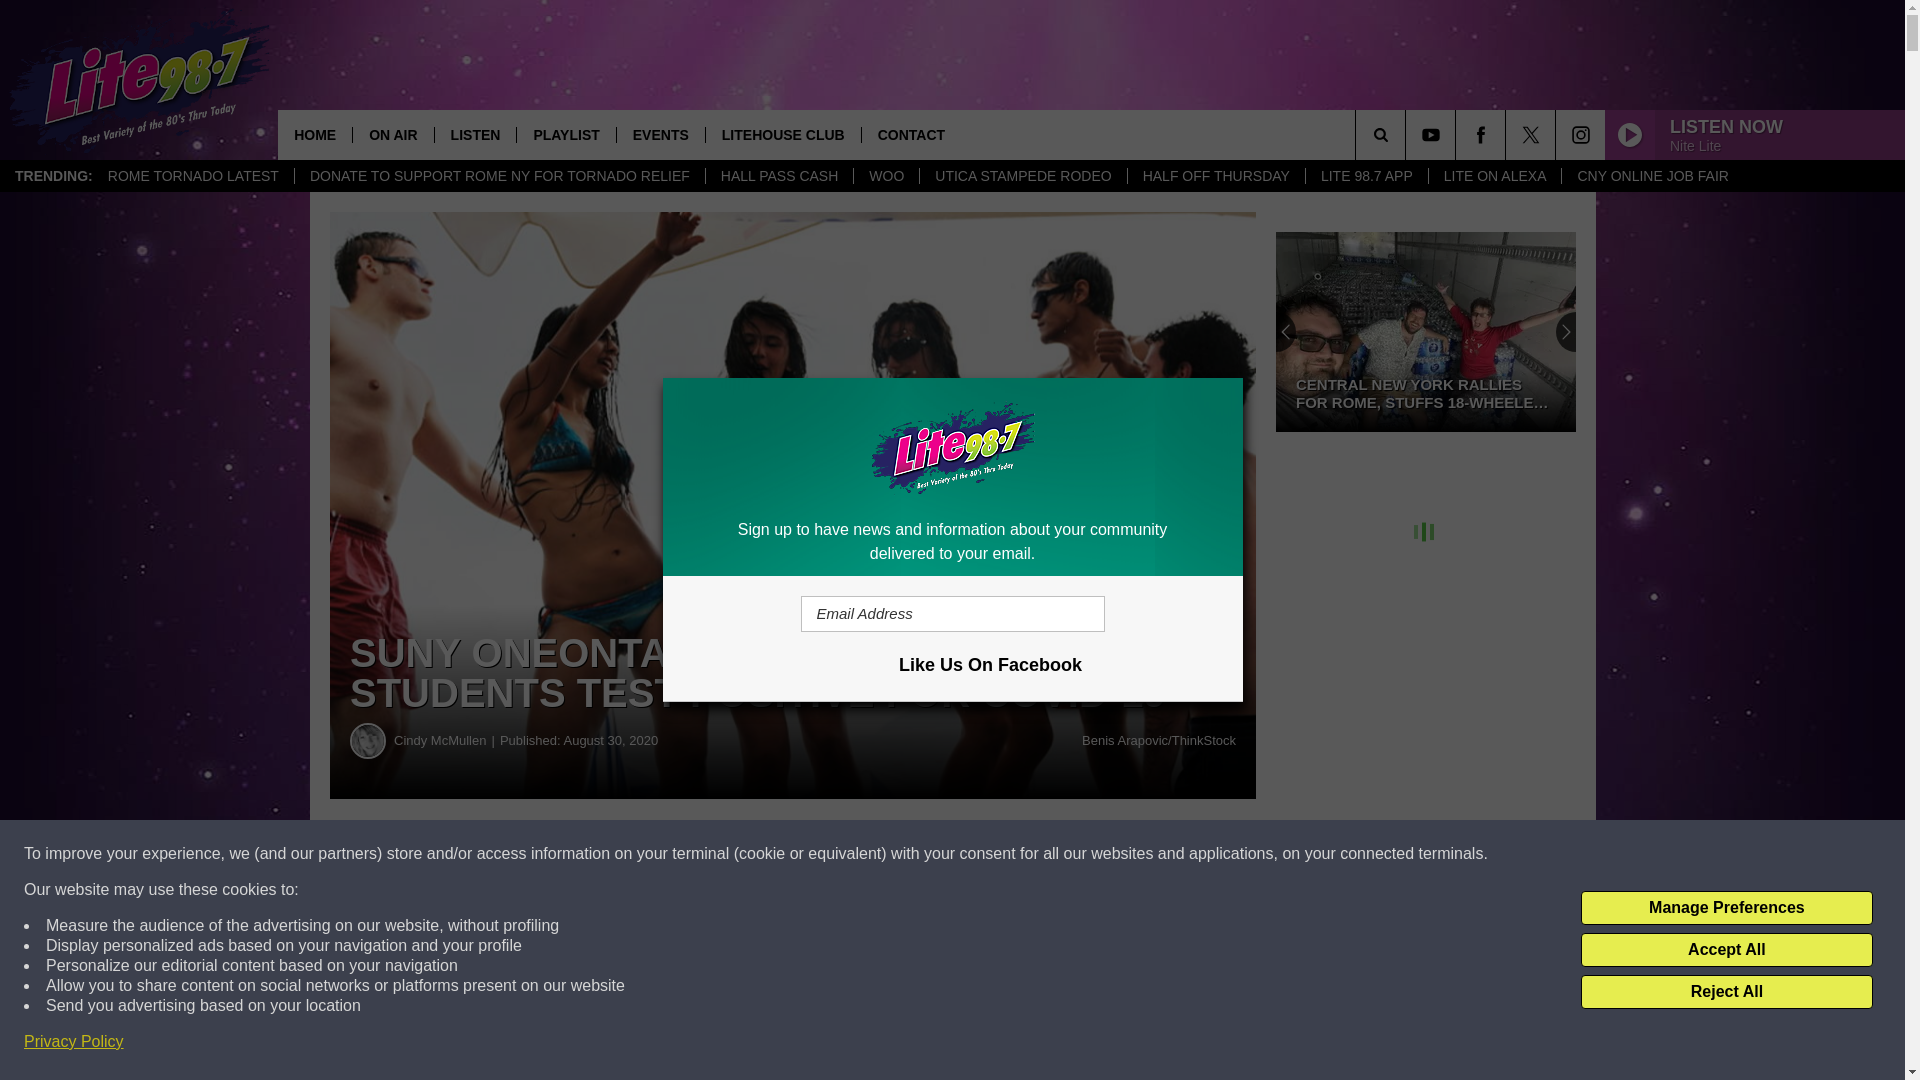 This screenshot has height=1080, width=1920. I want to click on EVENTS, so click(660, 134).